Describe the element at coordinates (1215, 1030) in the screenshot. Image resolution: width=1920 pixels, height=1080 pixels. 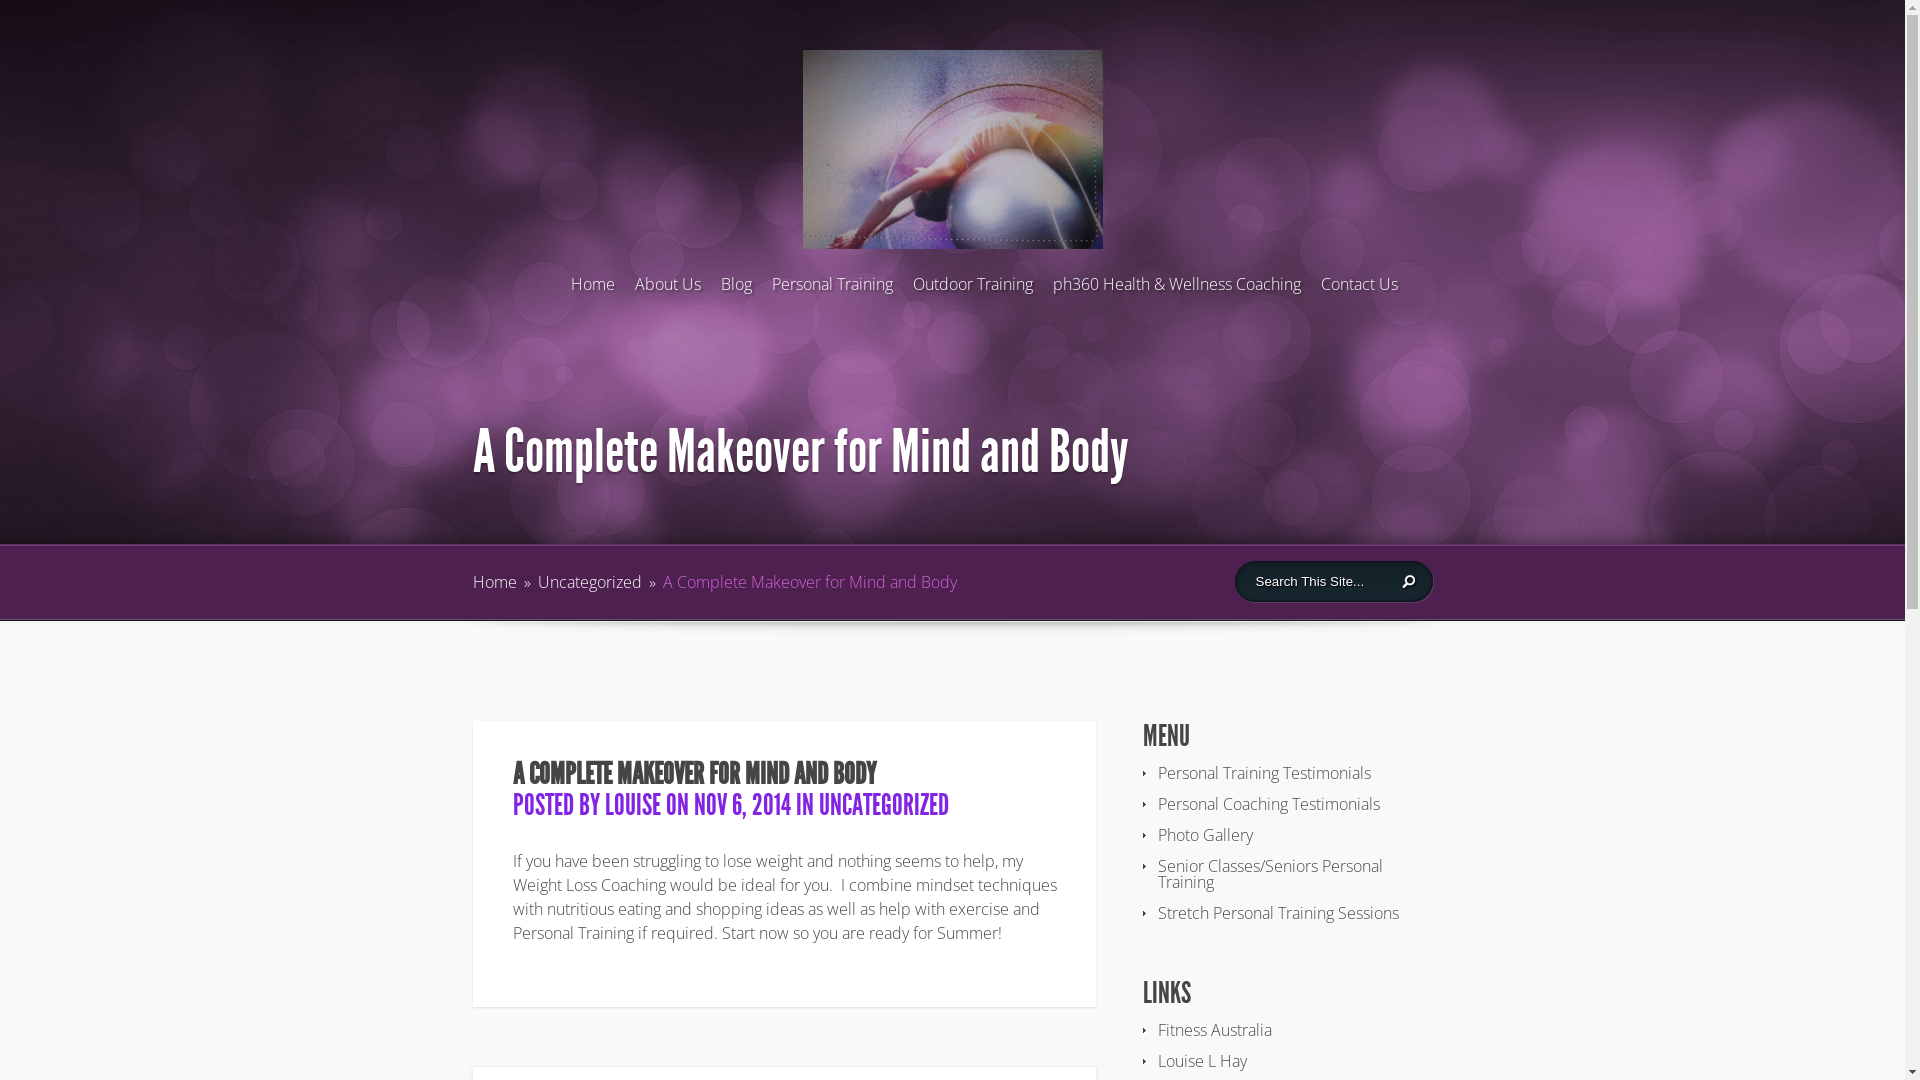
I see `Fitness Australia` at that location.